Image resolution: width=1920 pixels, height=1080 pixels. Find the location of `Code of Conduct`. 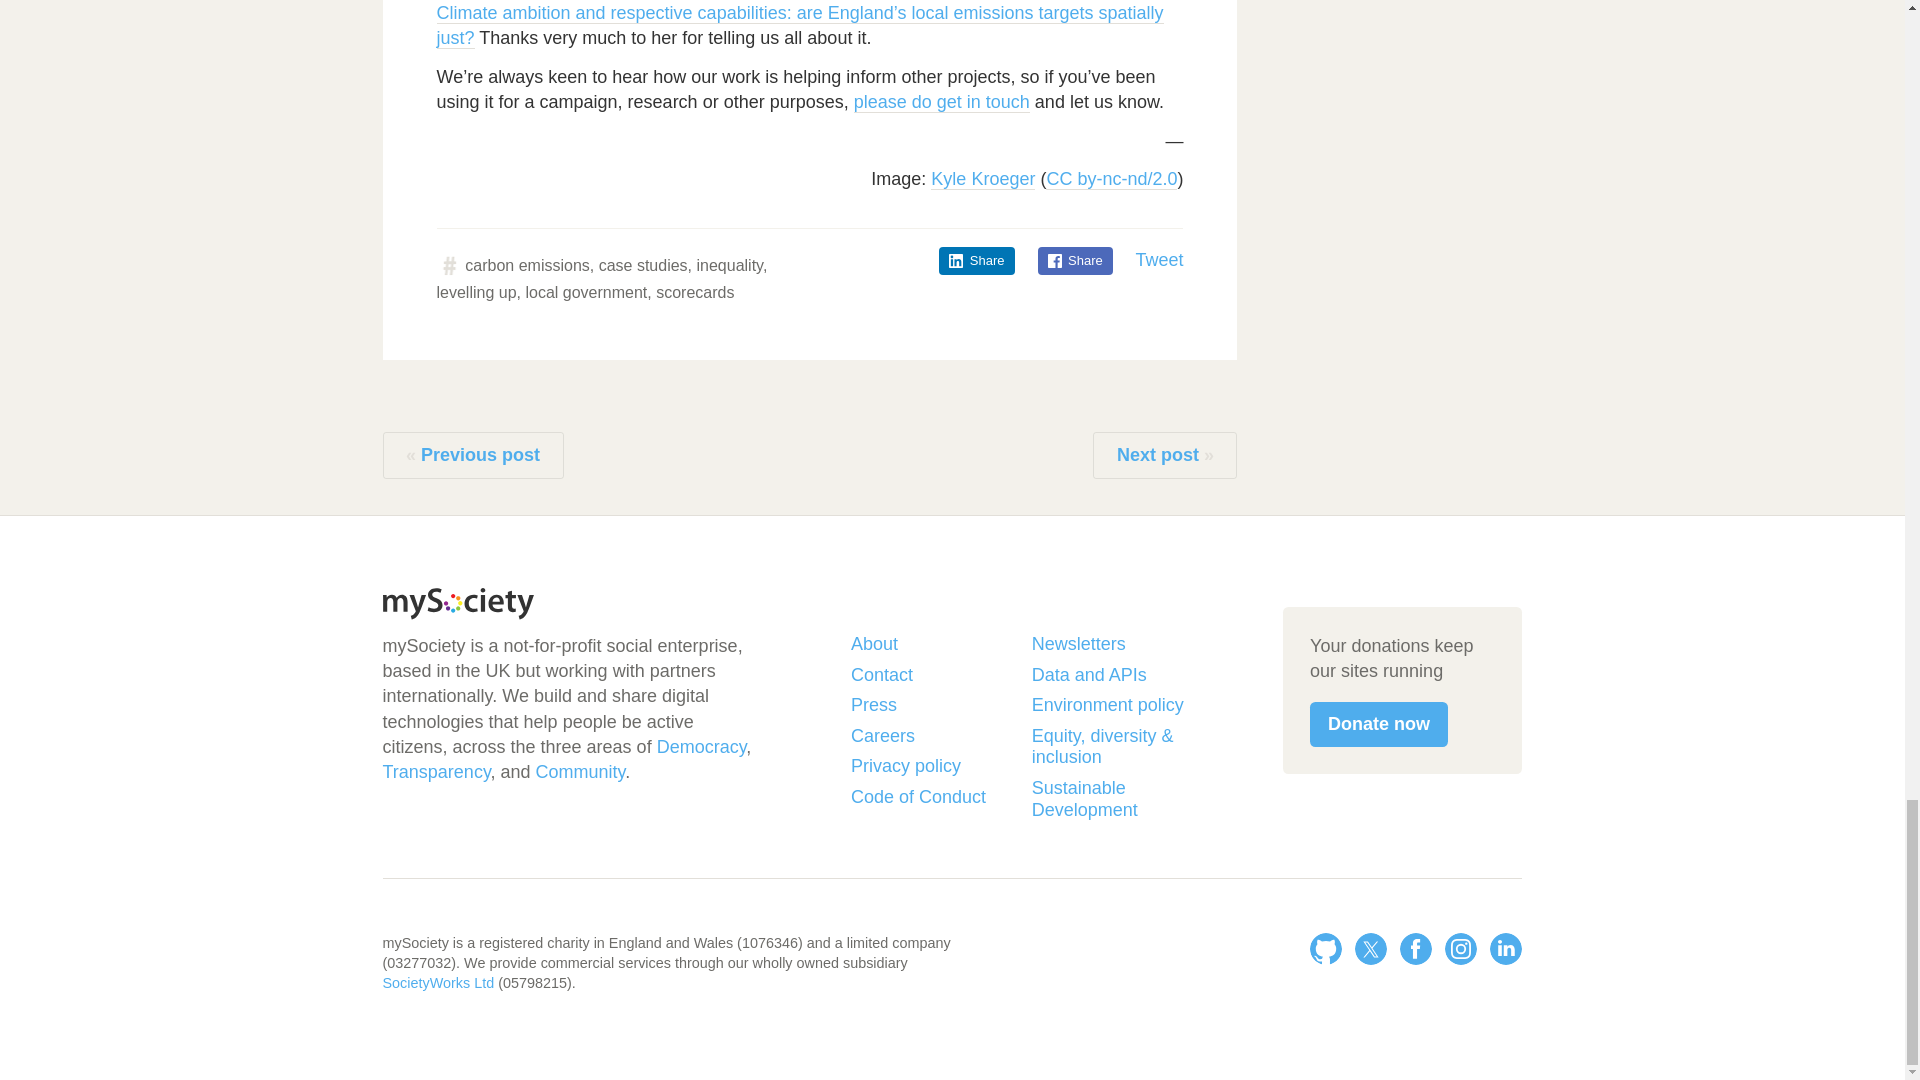

Code of Conduct is located at coordinates (932, 798).